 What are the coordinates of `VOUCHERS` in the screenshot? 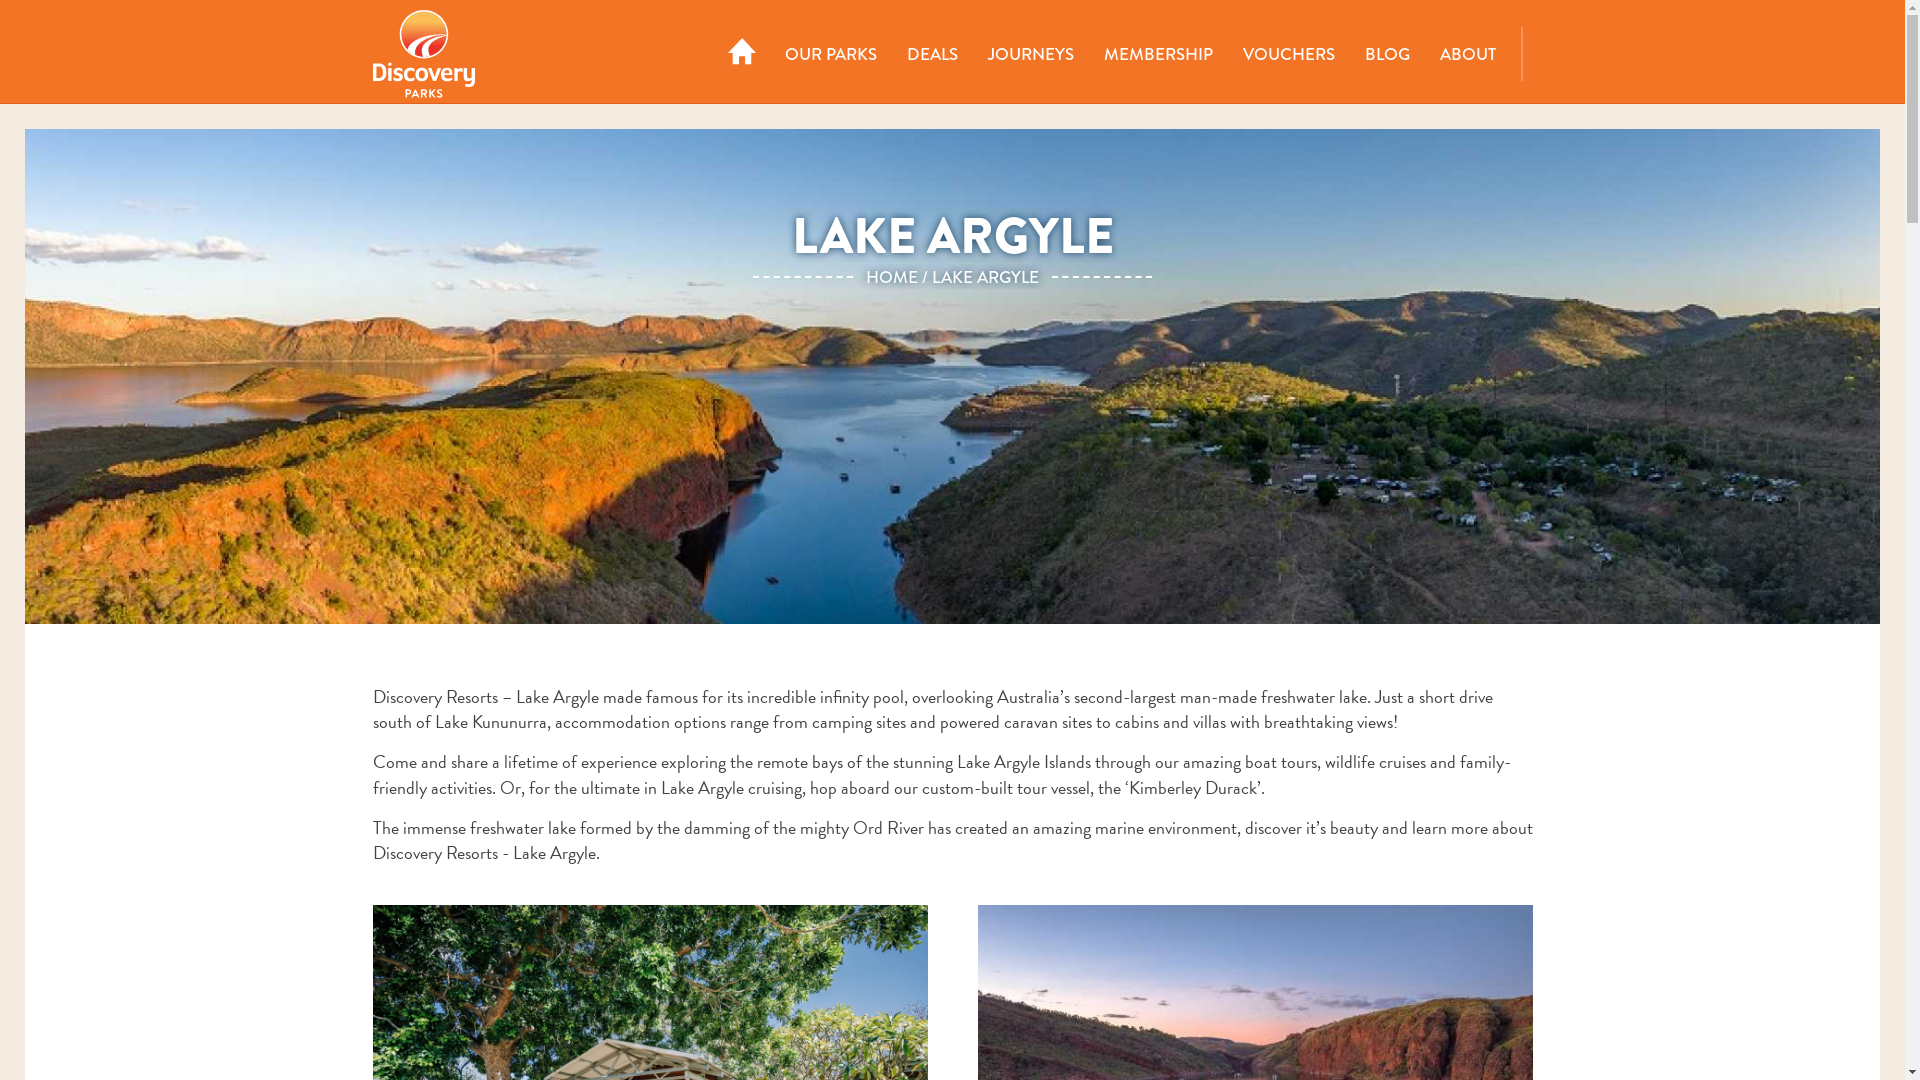 It's located at (1289, 54).